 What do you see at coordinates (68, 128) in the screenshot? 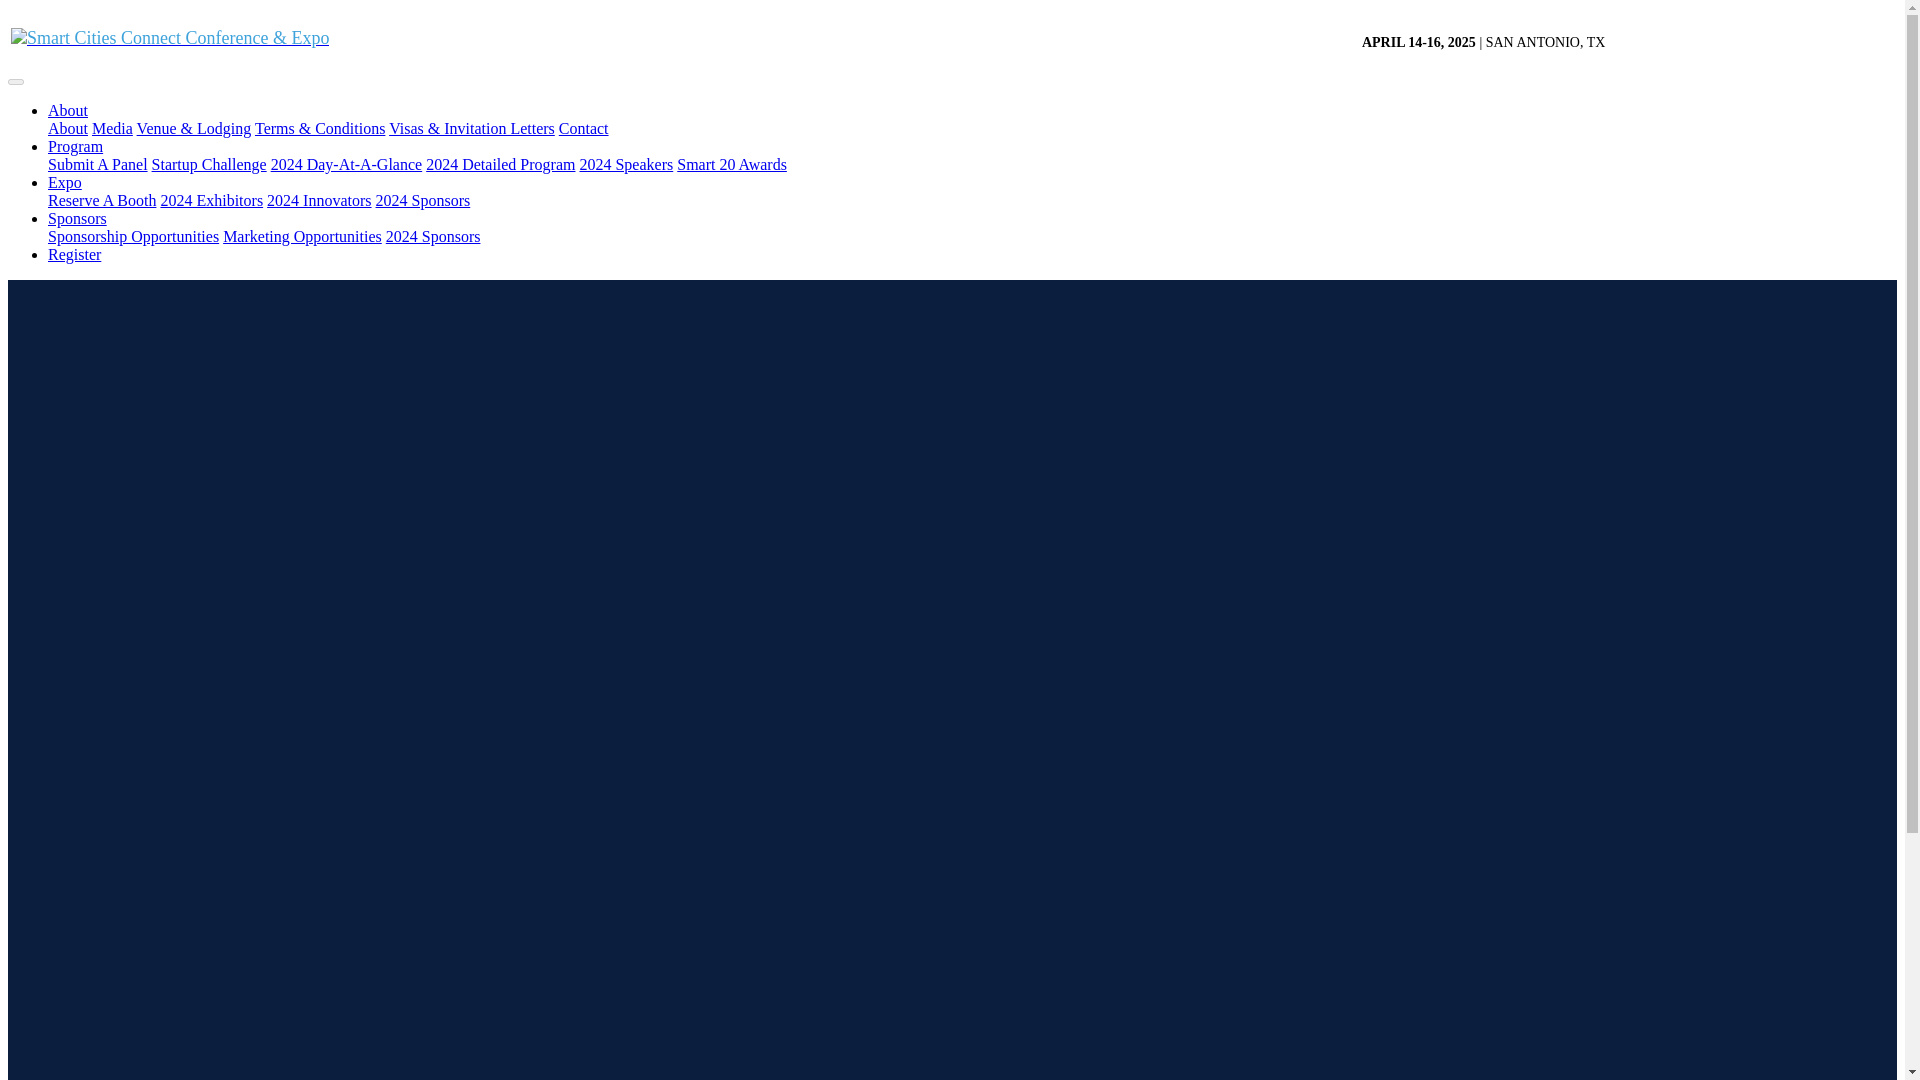
I see `About` at bounding box center [68, 128].